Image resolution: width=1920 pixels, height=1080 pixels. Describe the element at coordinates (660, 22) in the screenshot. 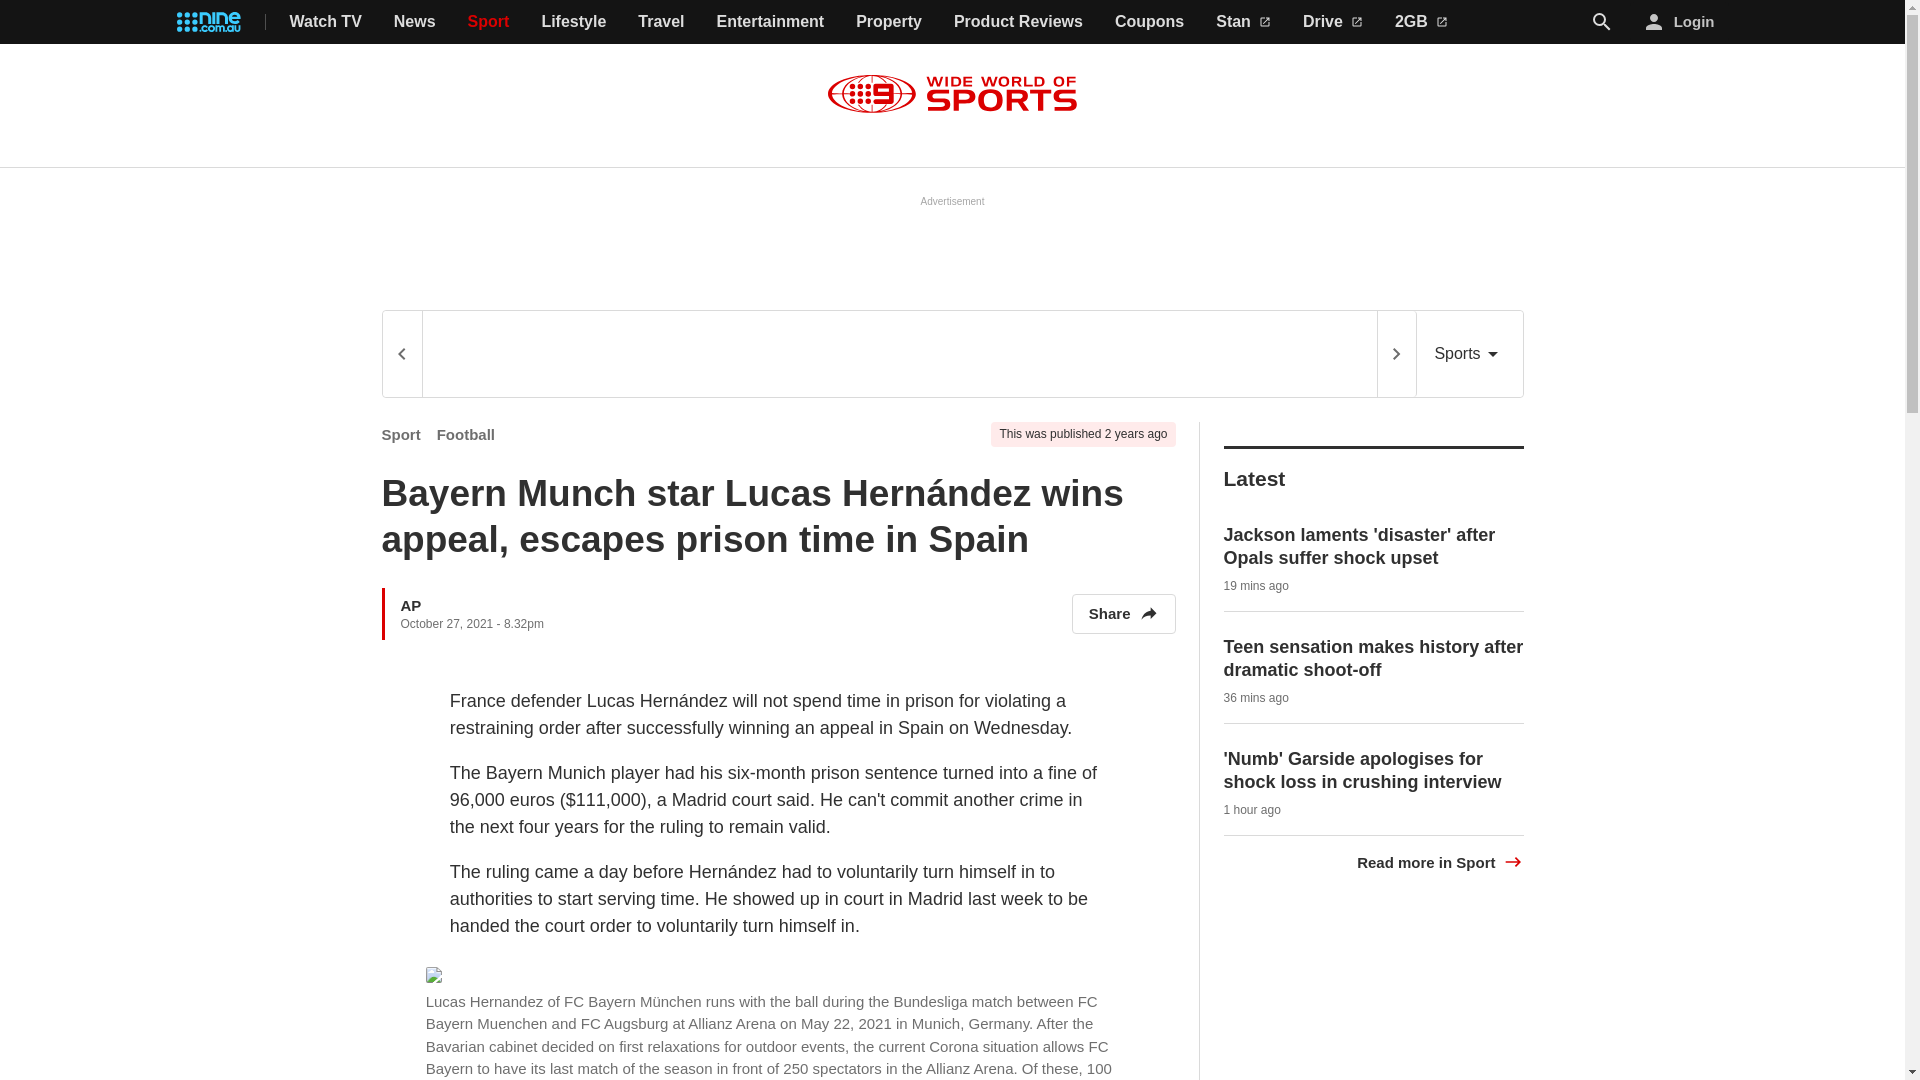

I see `Travel` at that location.